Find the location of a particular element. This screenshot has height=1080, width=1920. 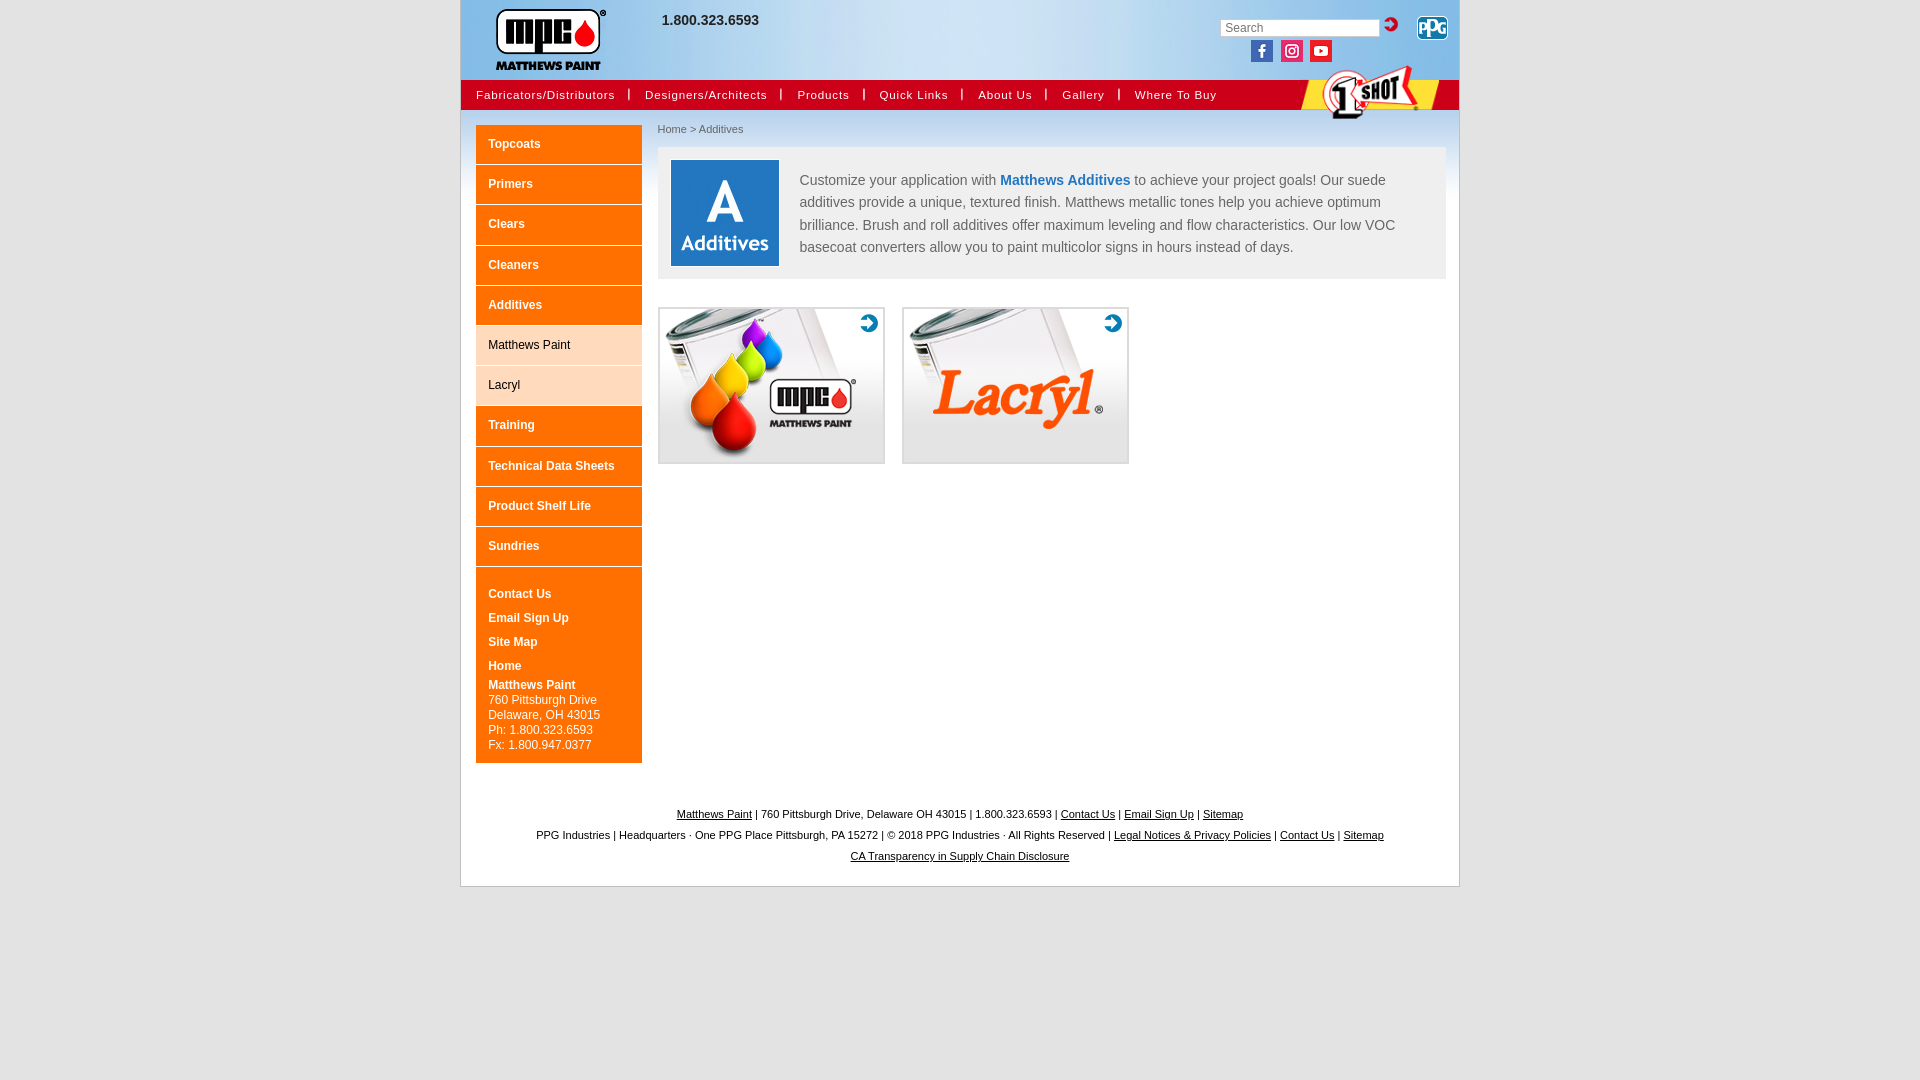

Clears is located at coordinates (506, 224).